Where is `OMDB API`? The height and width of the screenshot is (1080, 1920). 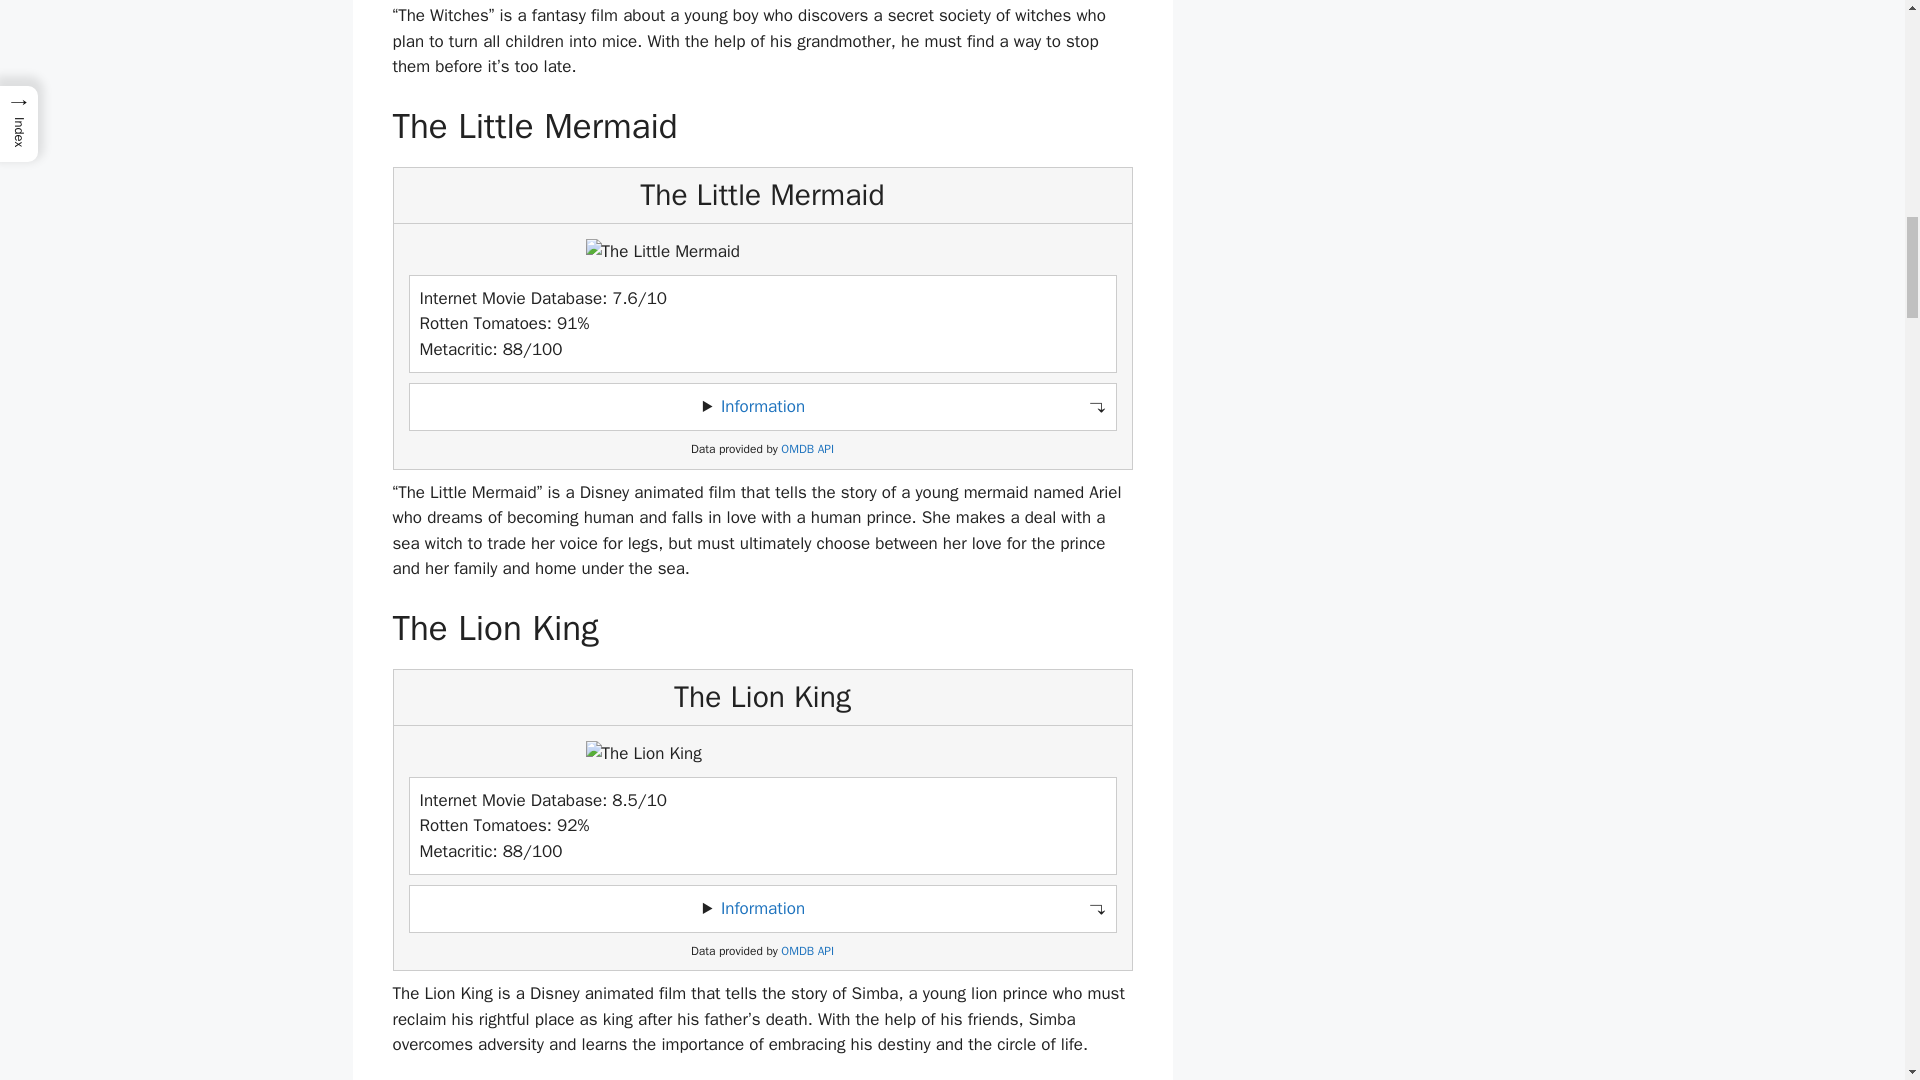
OMDB API is located at coordinates (807, 951).